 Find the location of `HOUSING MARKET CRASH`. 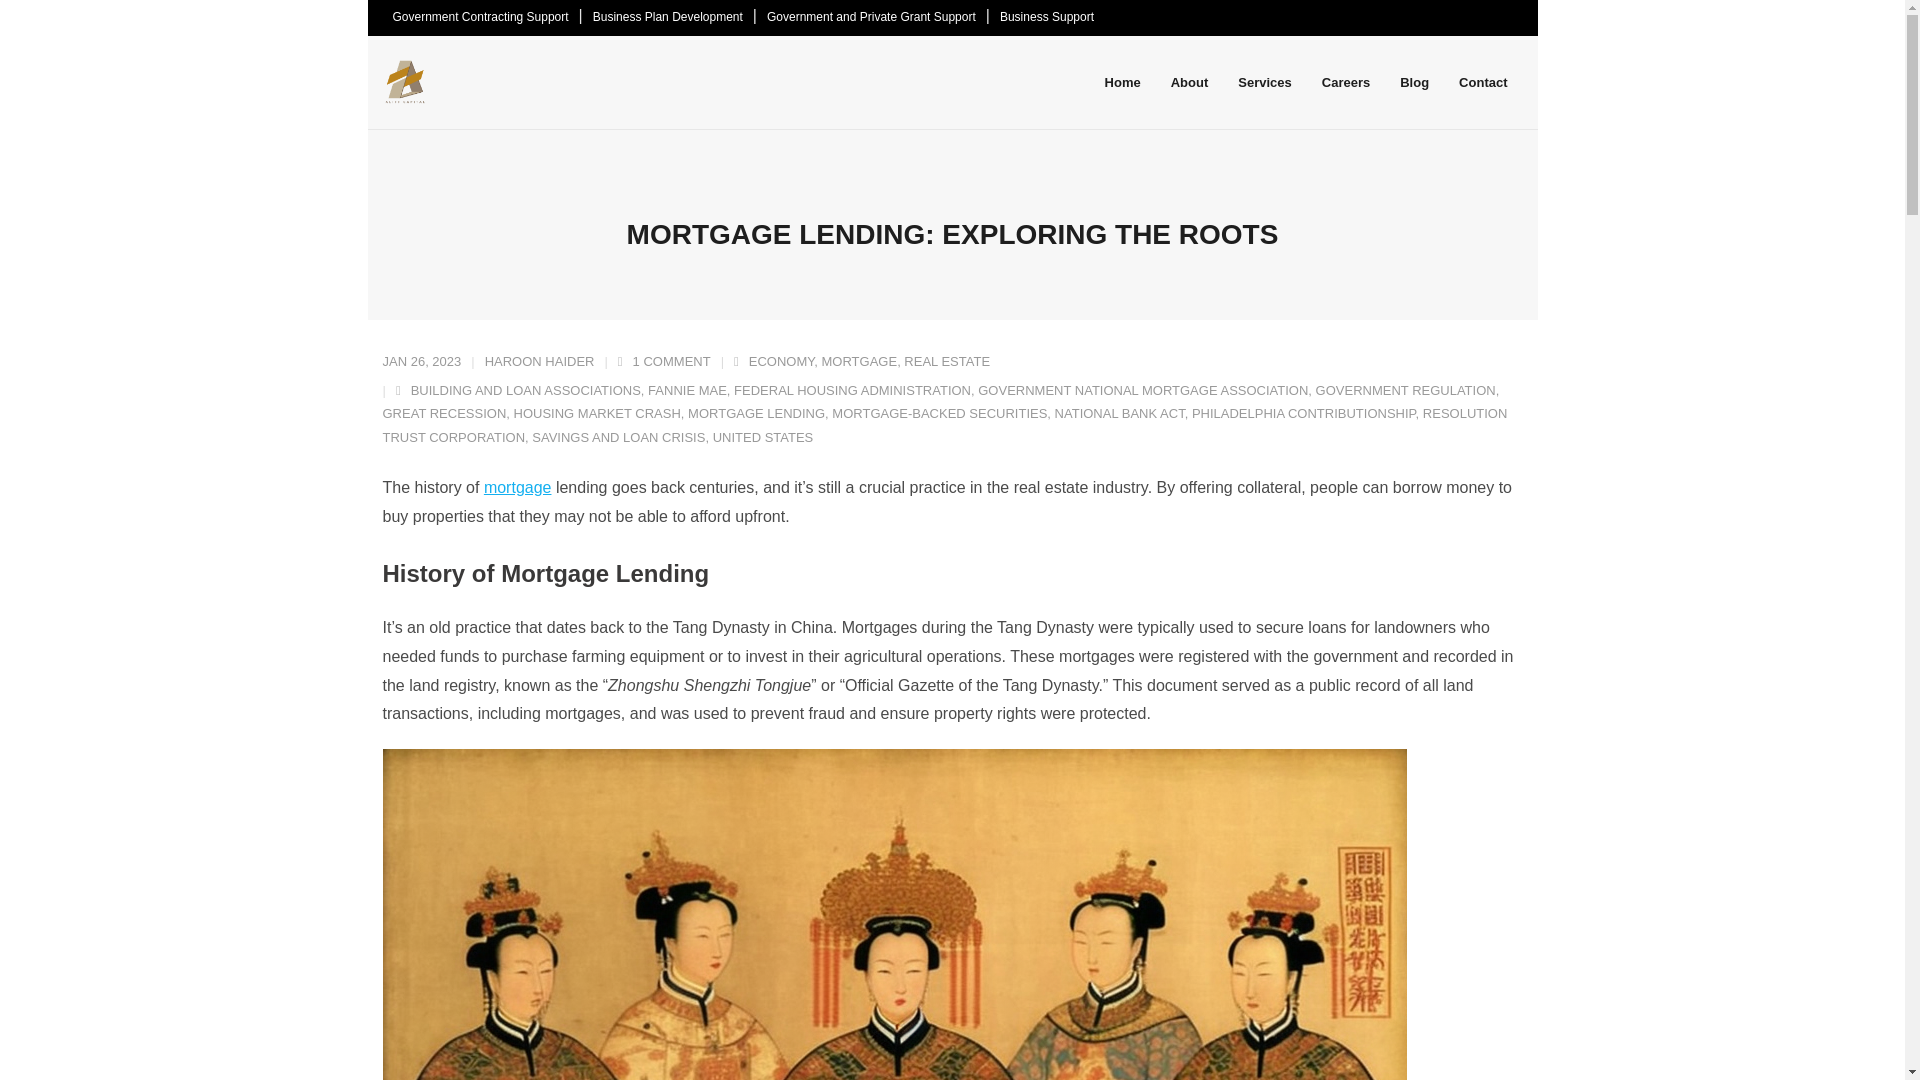

HOUSING MARKET CRASH is located at coordinates (598, 414).